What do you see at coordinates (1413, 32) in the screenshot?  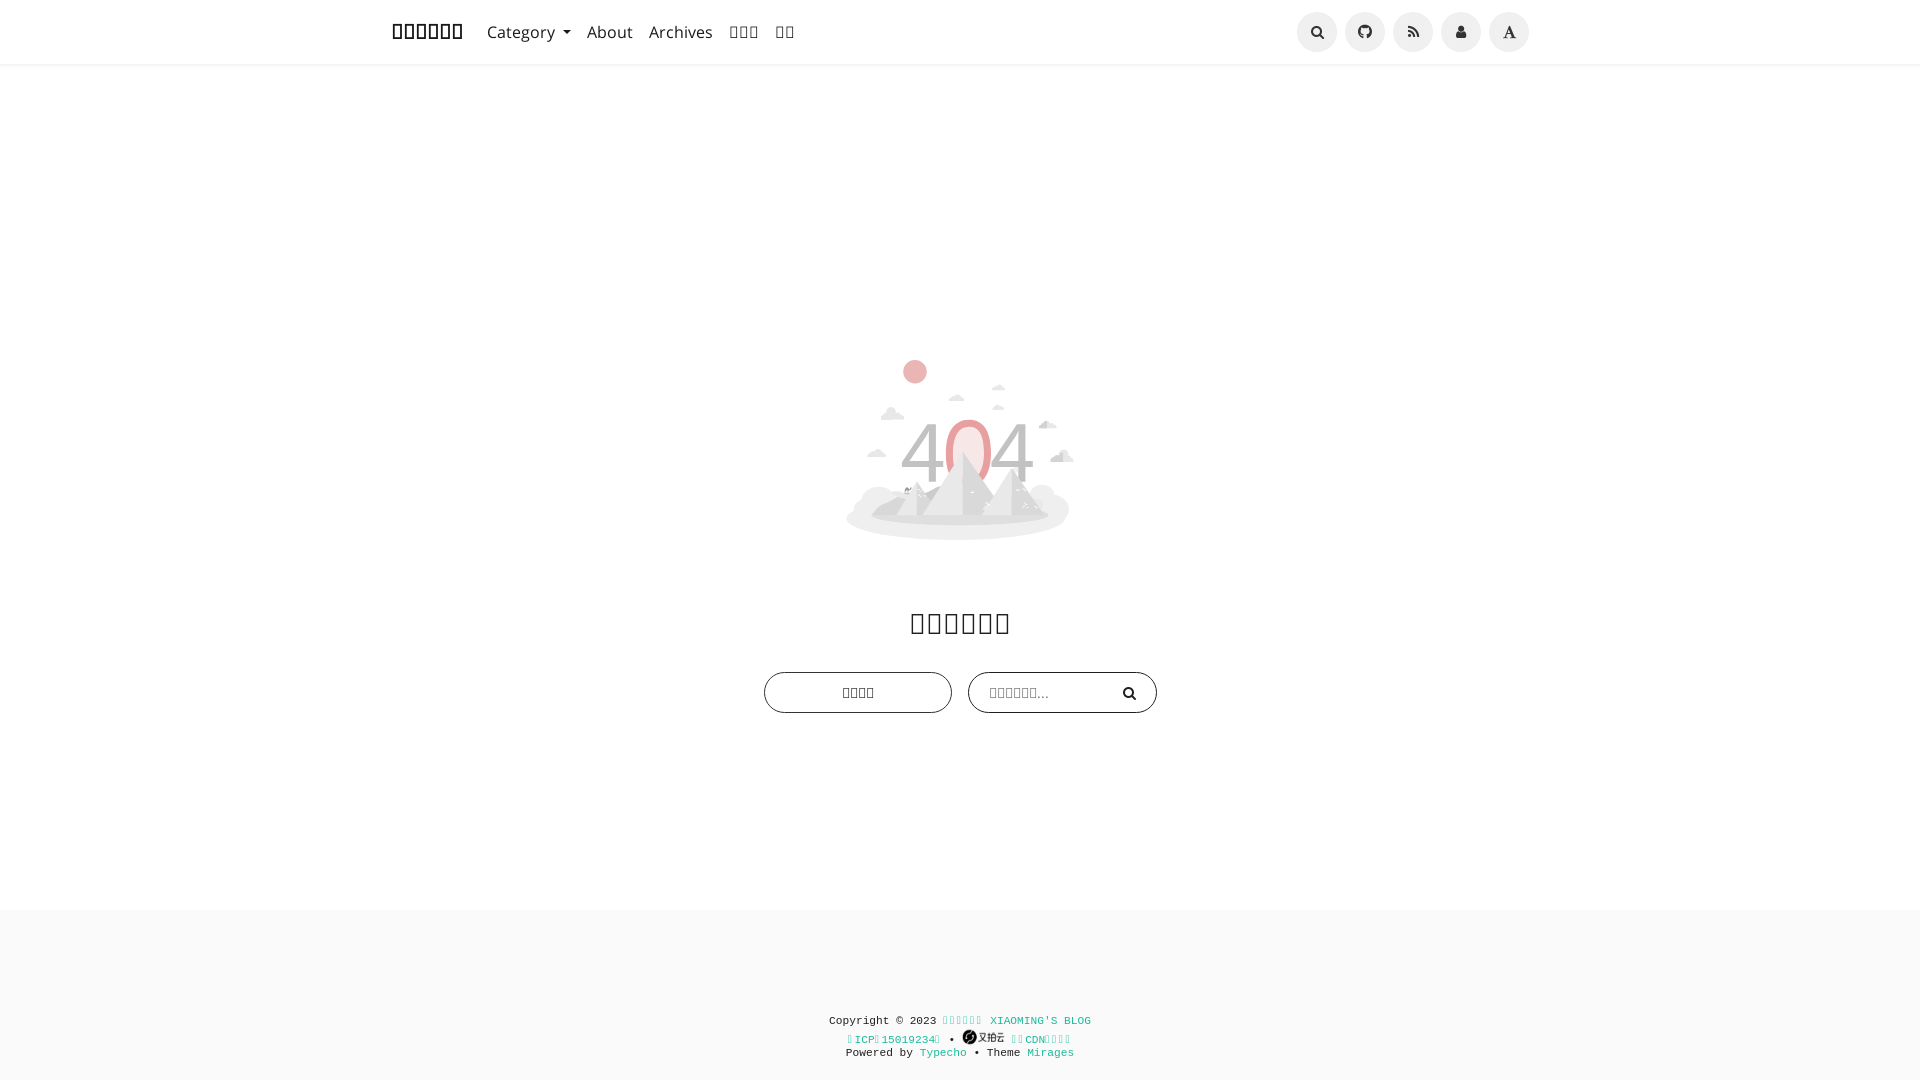 I see `Rss` at bounding box center [1413, 32].